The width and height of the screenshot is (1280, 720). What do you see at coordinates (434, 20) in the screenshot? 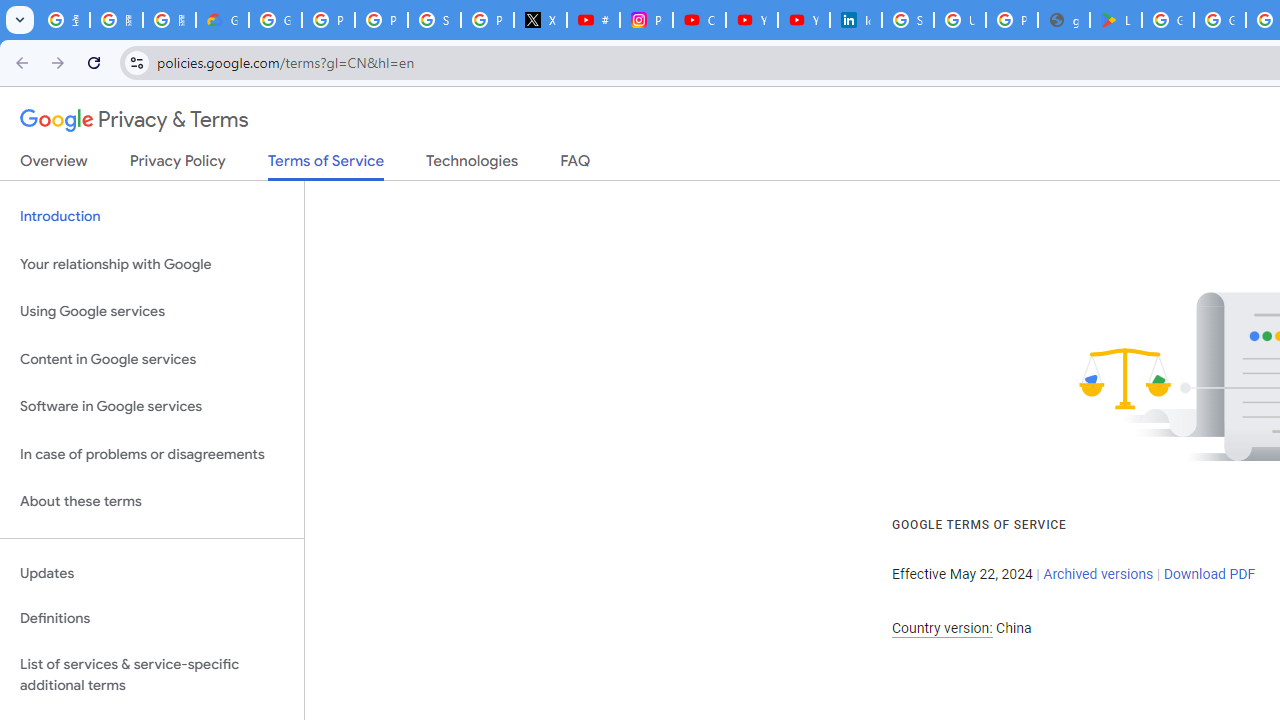
I see `Sign in - Google Accounts` at bounding box center [434, 20].